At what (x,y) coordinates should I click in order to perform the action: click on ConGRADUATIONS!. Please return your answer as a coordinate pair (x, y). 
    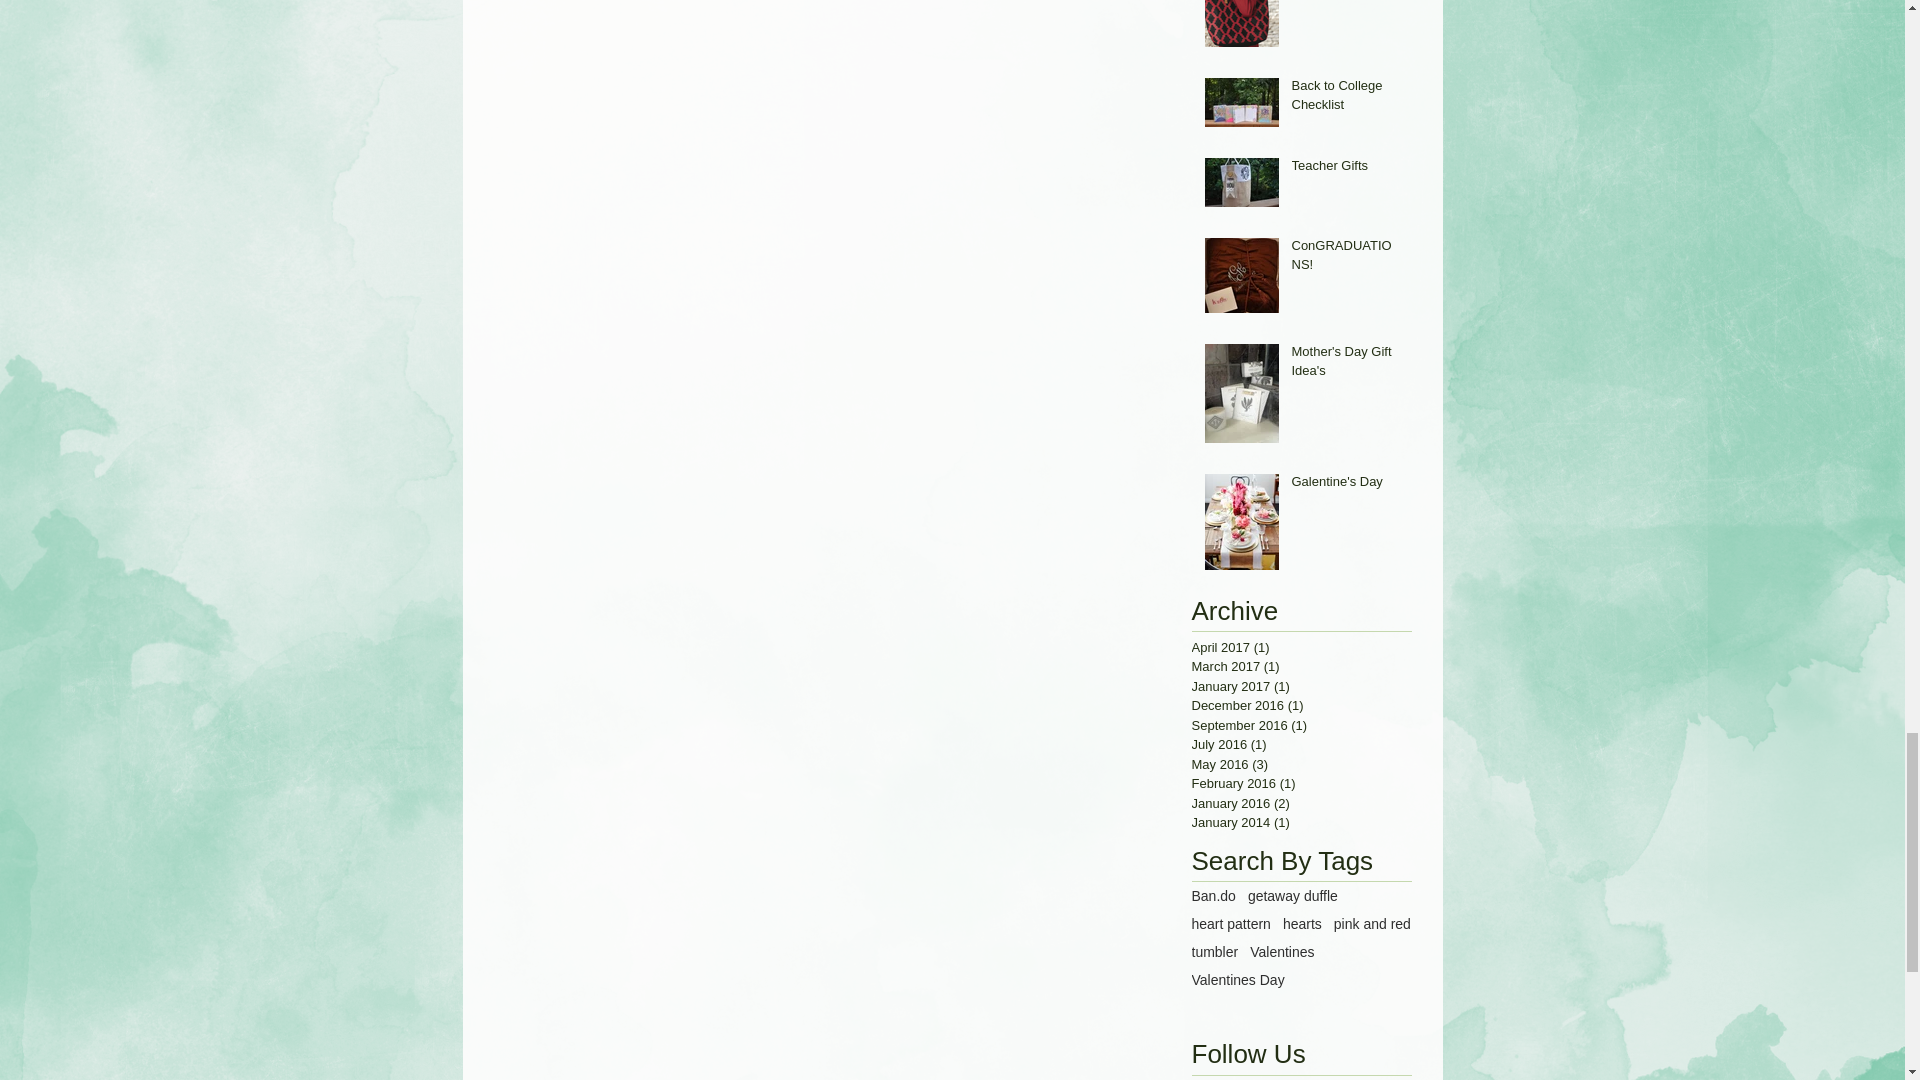
    Looking at the image, I should click on (1346, 258).